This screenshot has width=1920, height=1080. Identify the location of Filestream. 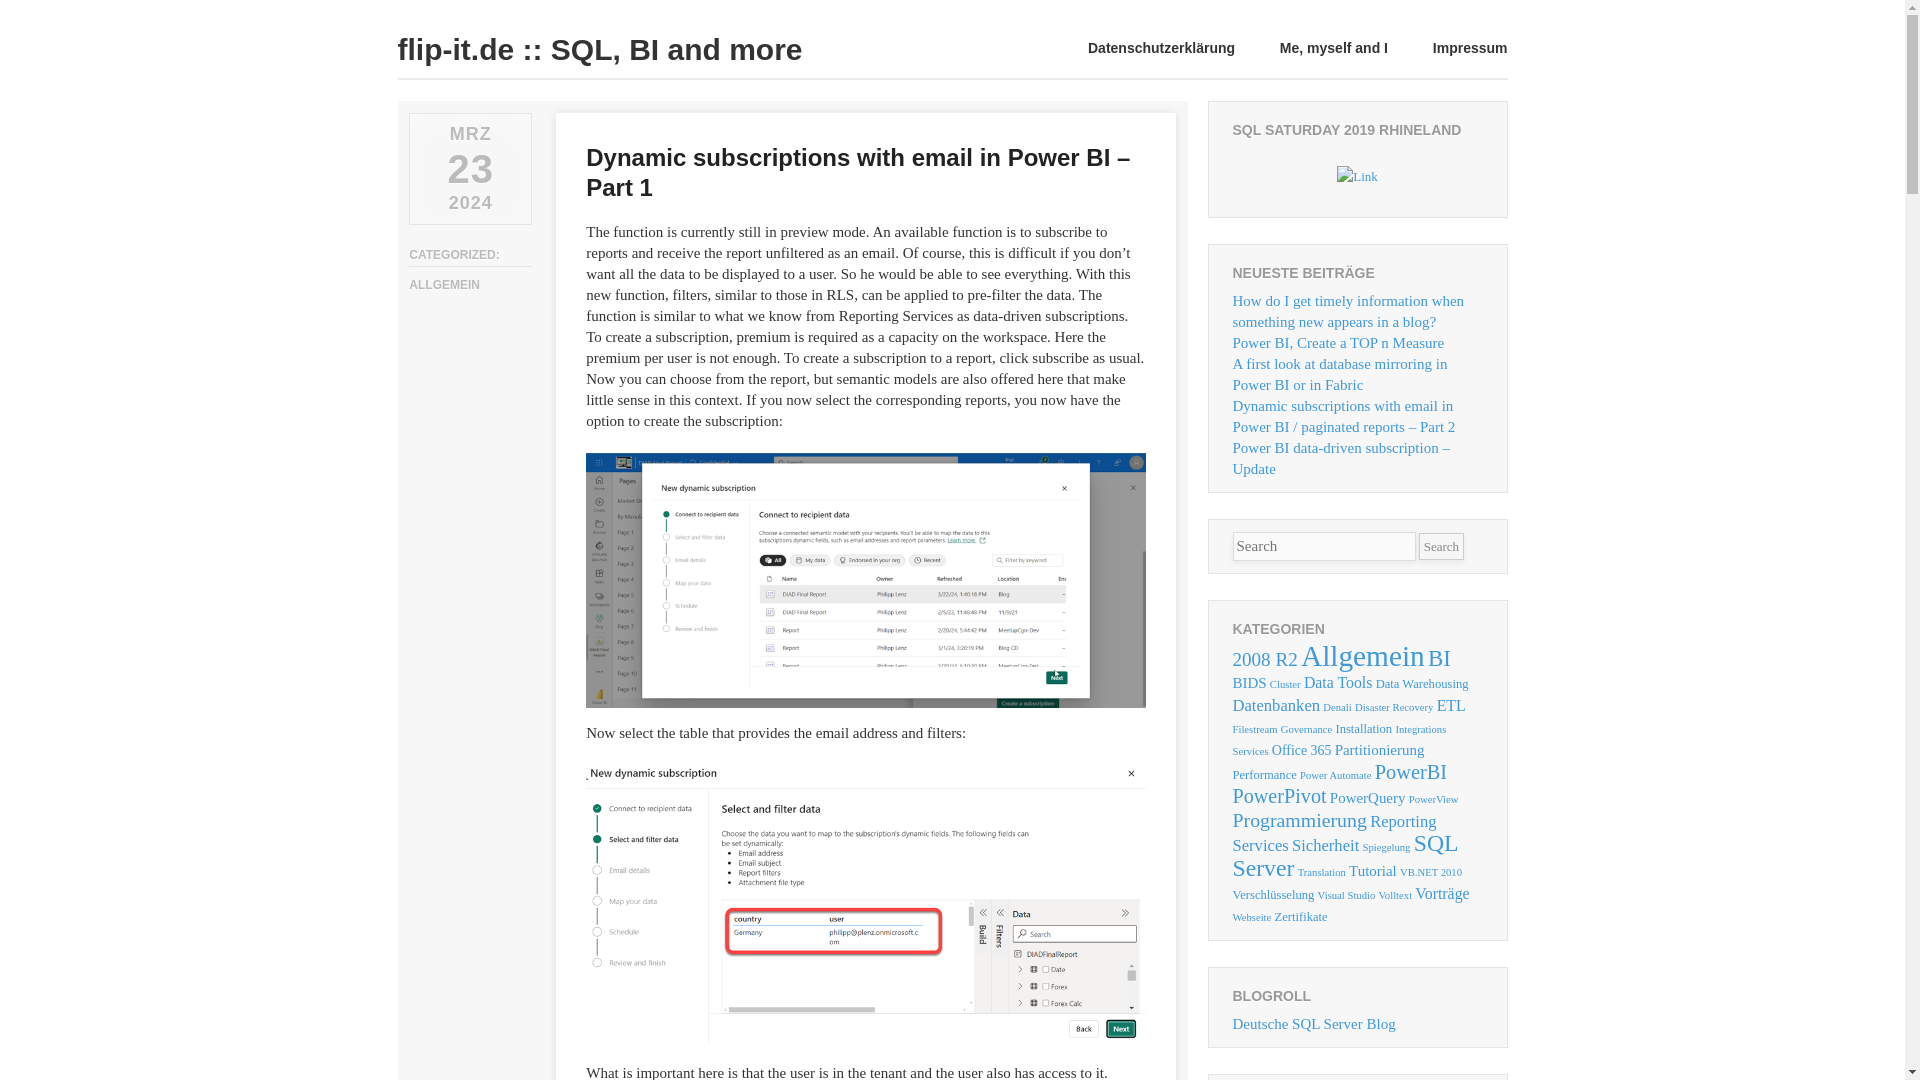
(1254, 729).